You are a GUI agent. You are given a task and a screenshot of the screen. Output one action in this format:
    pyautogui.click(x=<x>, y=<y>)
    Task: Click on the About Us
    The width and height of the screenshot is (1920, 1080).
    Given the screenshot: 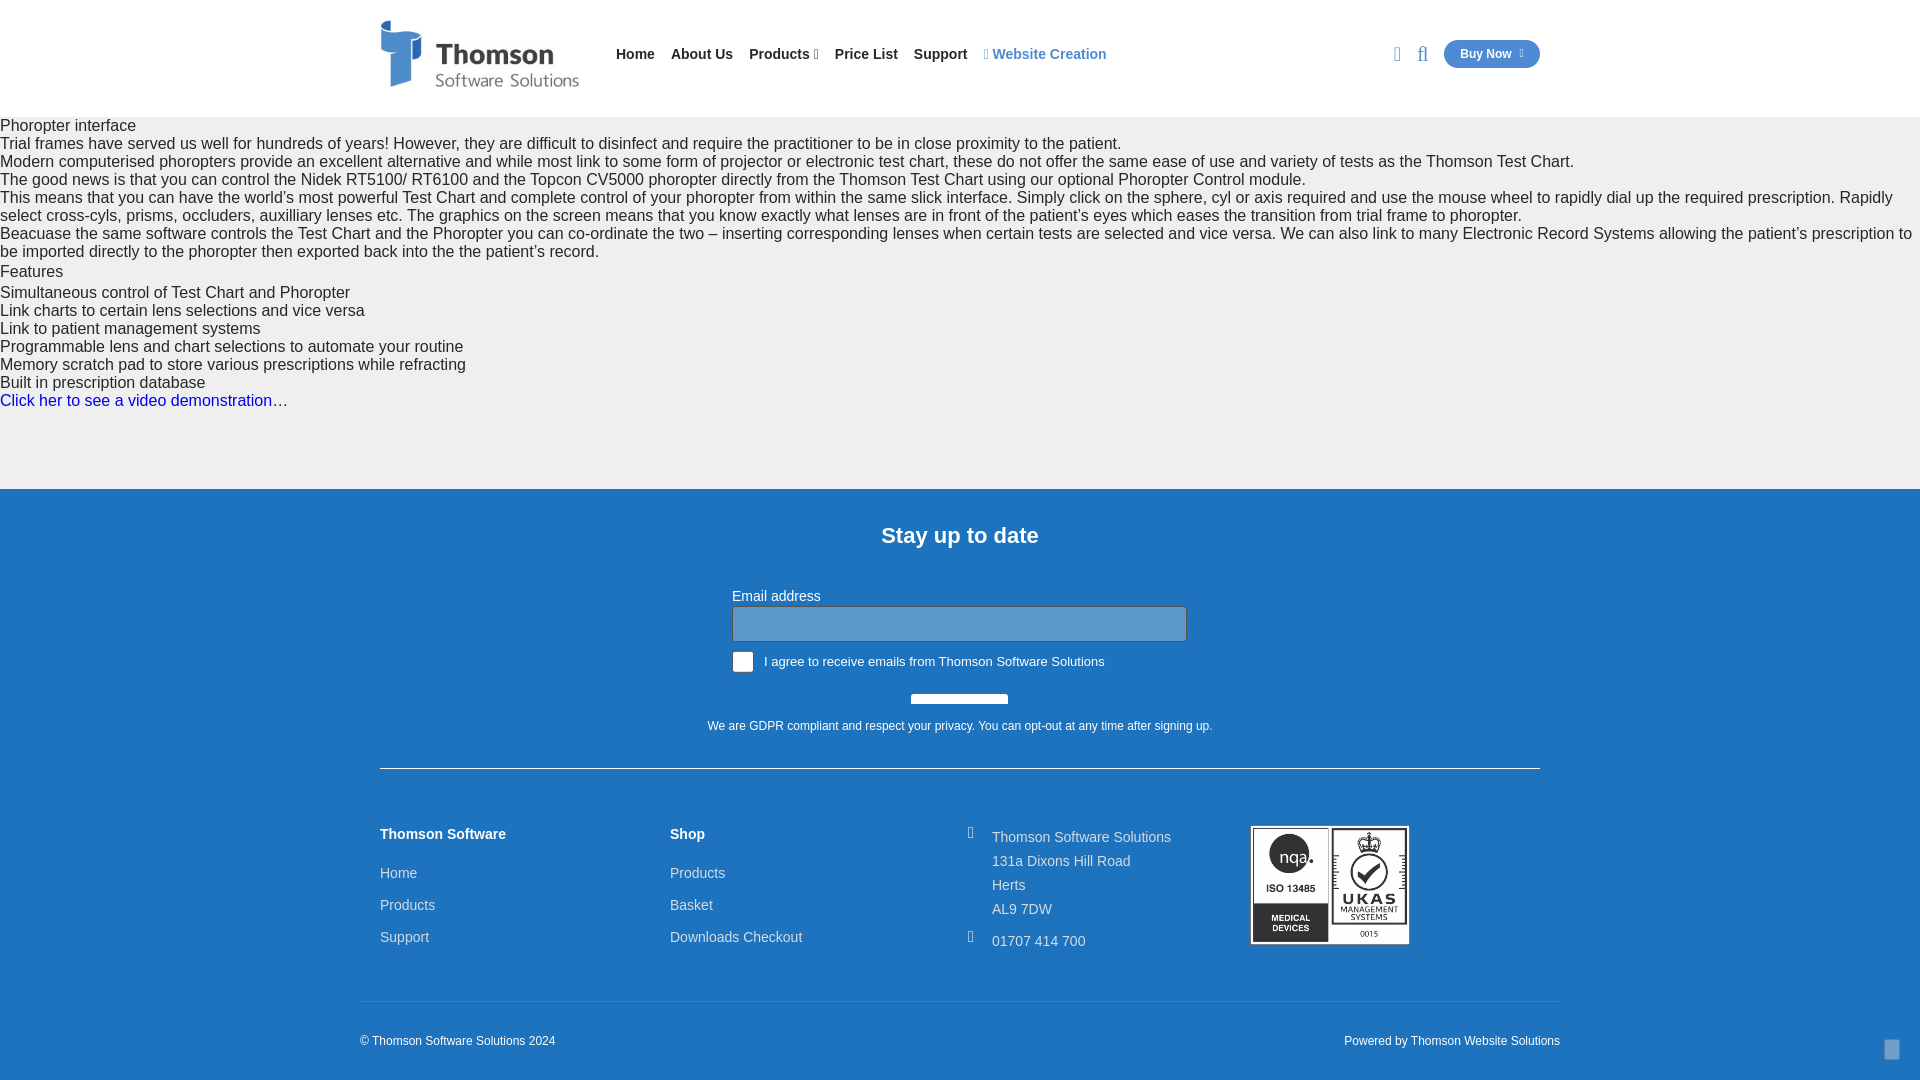 What is the action you would take?
    pyautogui.click(x=702, y=54)
    